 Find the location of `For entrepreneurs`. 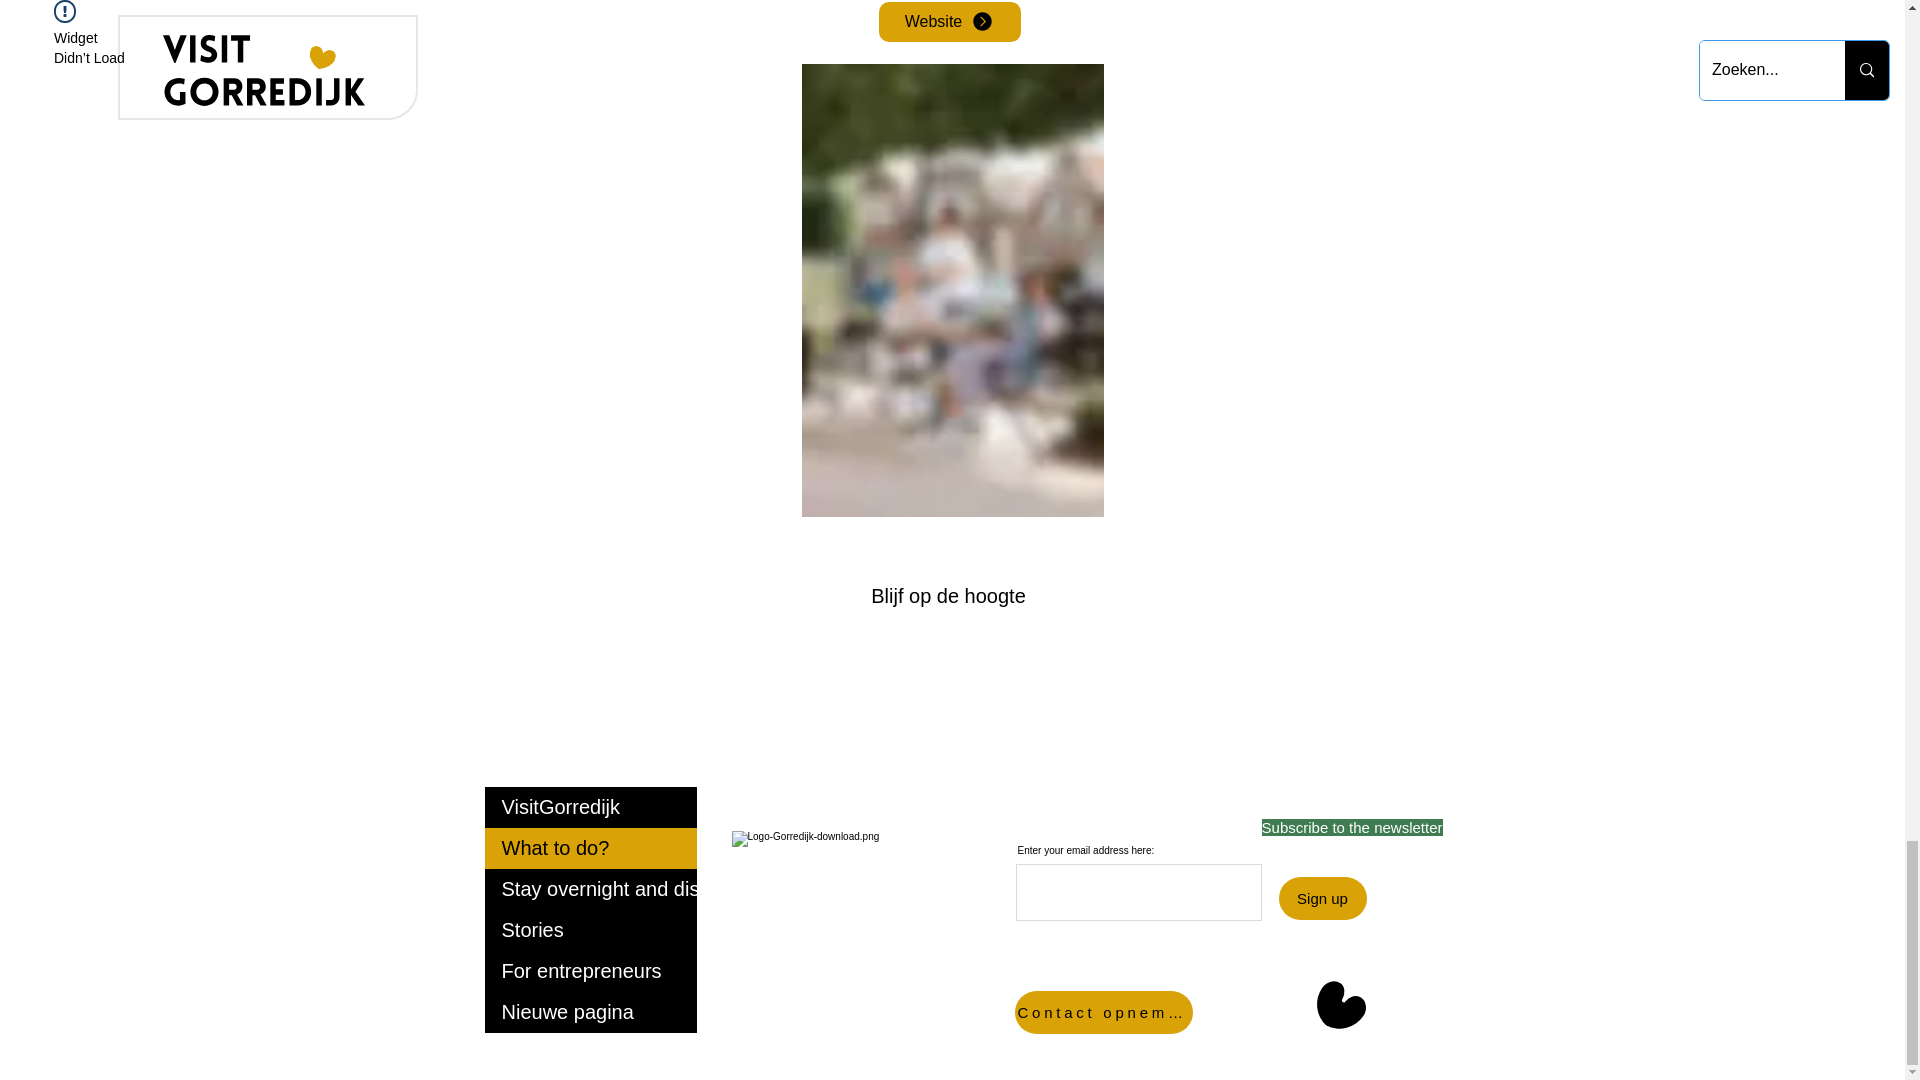

For entrepreneurs is located at coordinates (589, 972).